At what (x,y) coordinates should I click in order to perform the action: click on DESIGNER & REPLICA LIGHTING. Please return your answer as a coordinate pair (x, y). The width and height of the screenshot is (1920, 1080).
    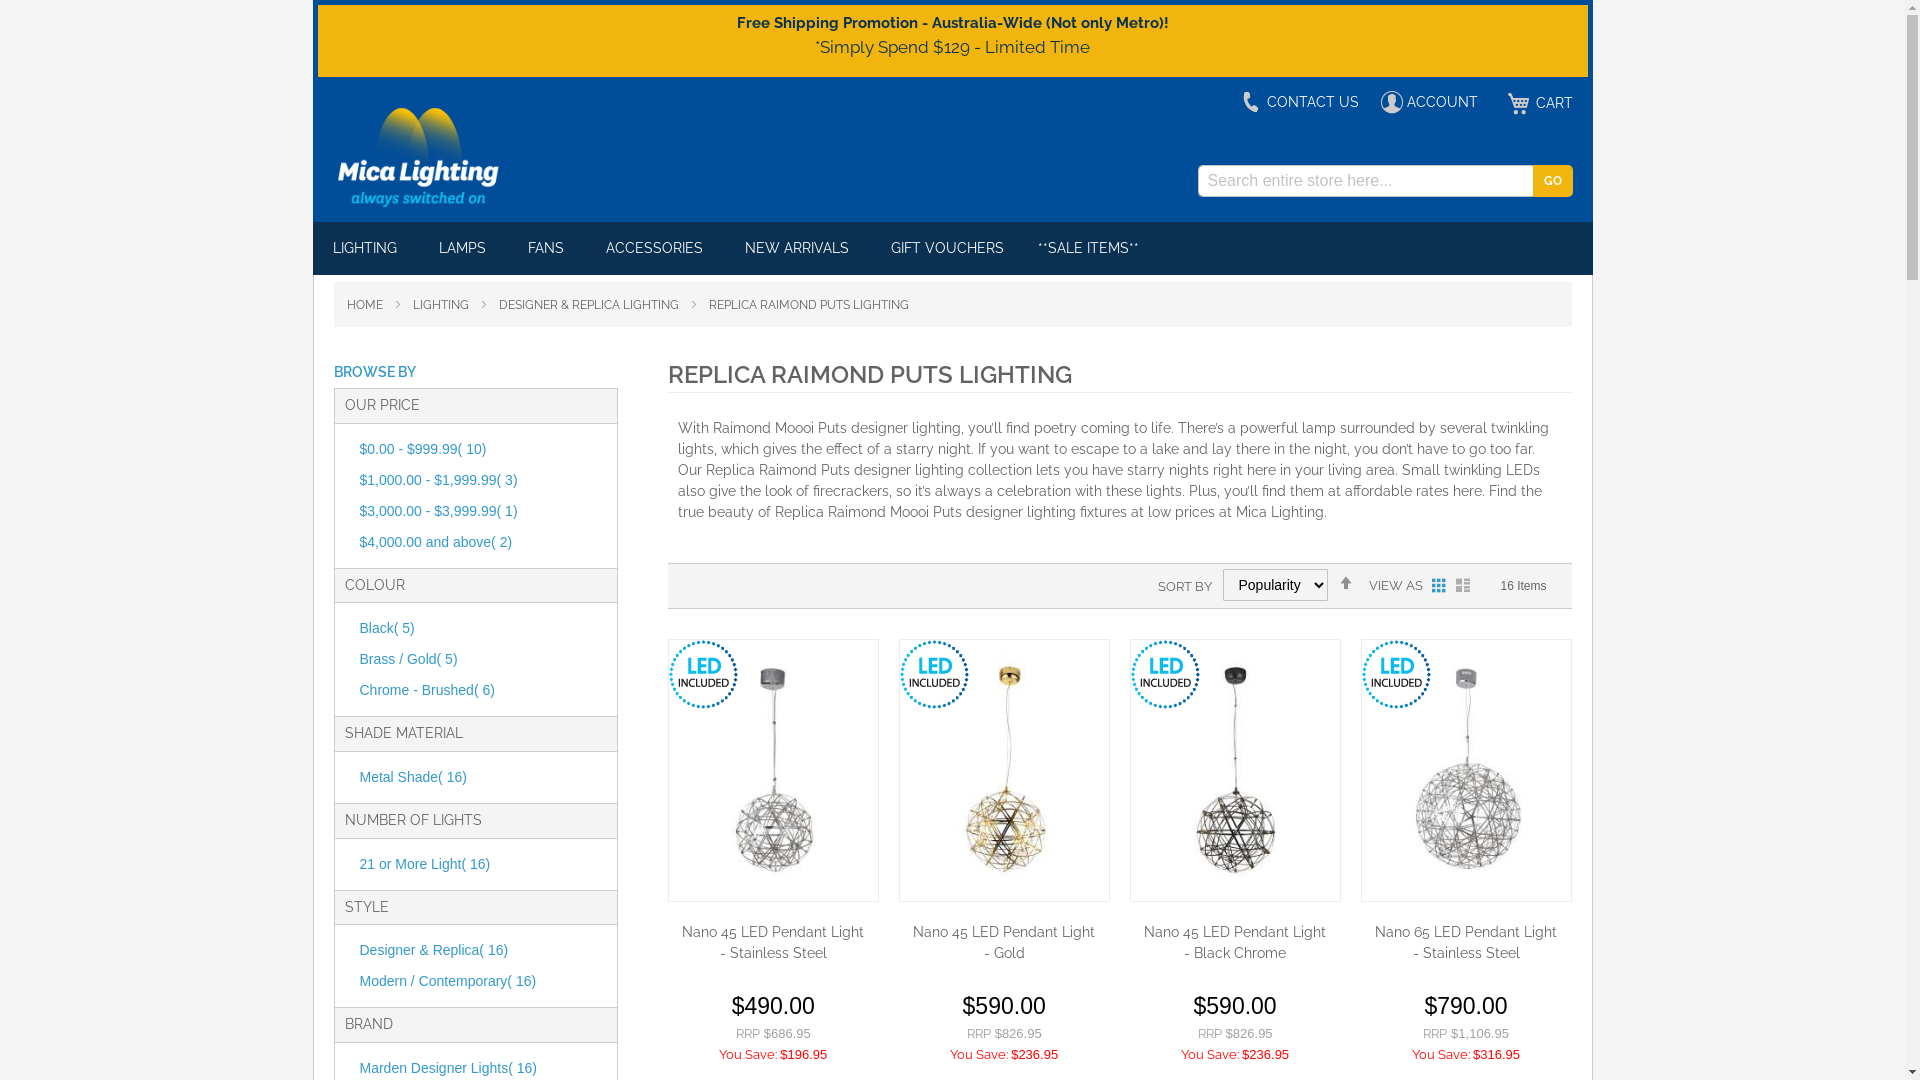
    Looking at the image, I should click on (590, 304).